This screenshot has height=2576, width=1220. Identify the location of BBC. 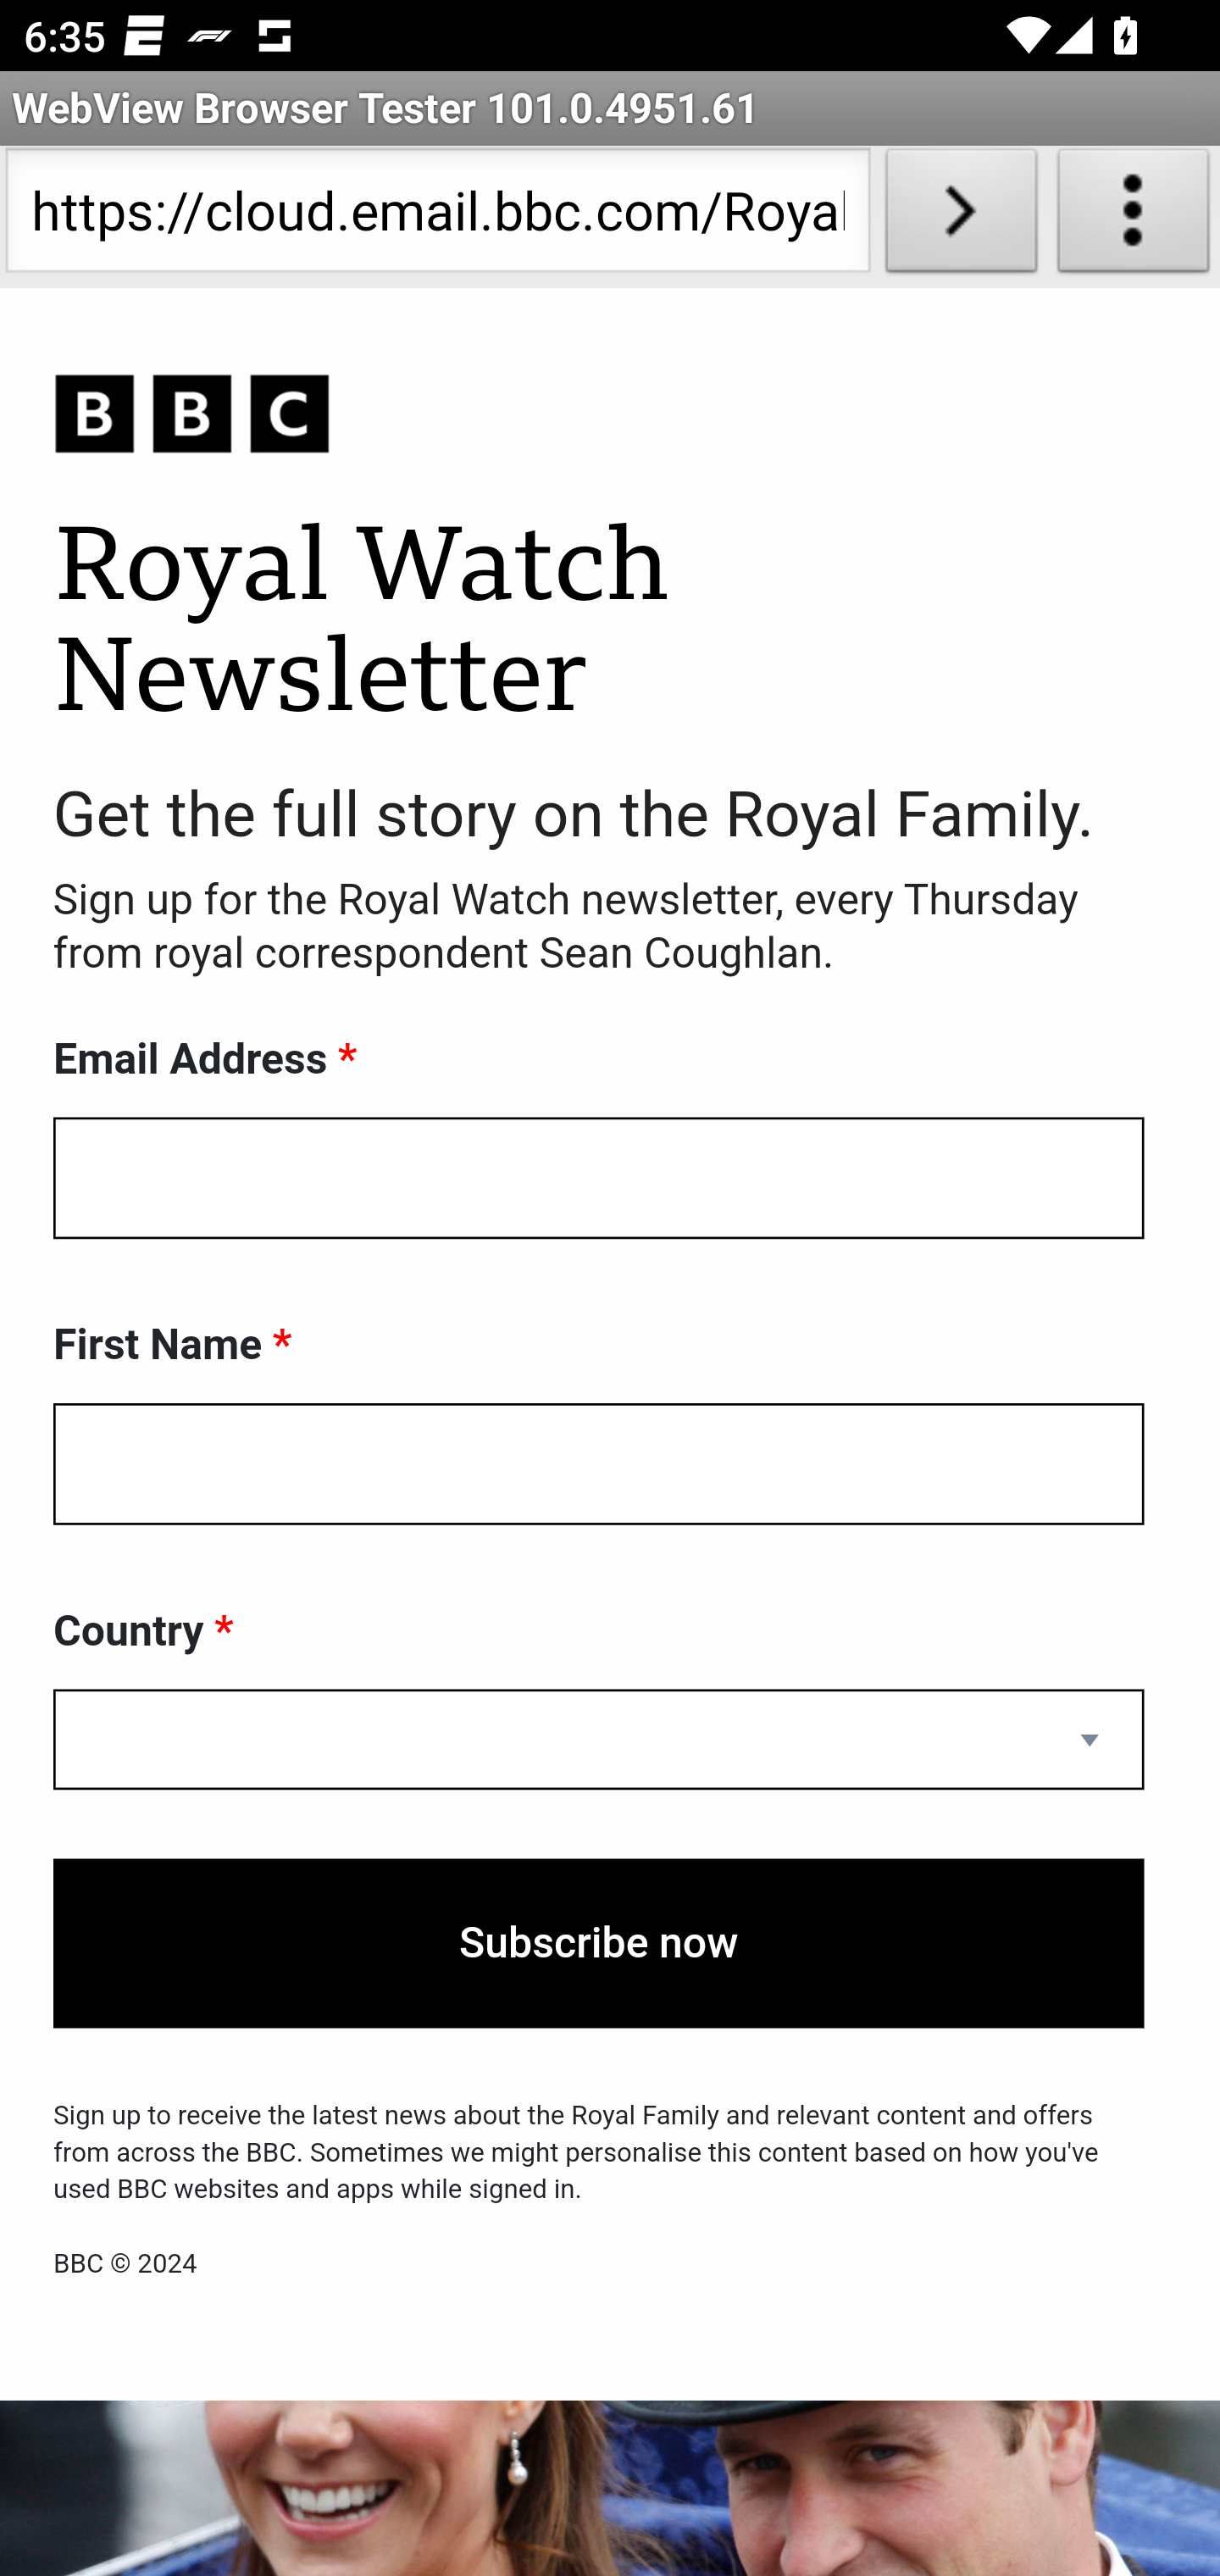
(599, 415).